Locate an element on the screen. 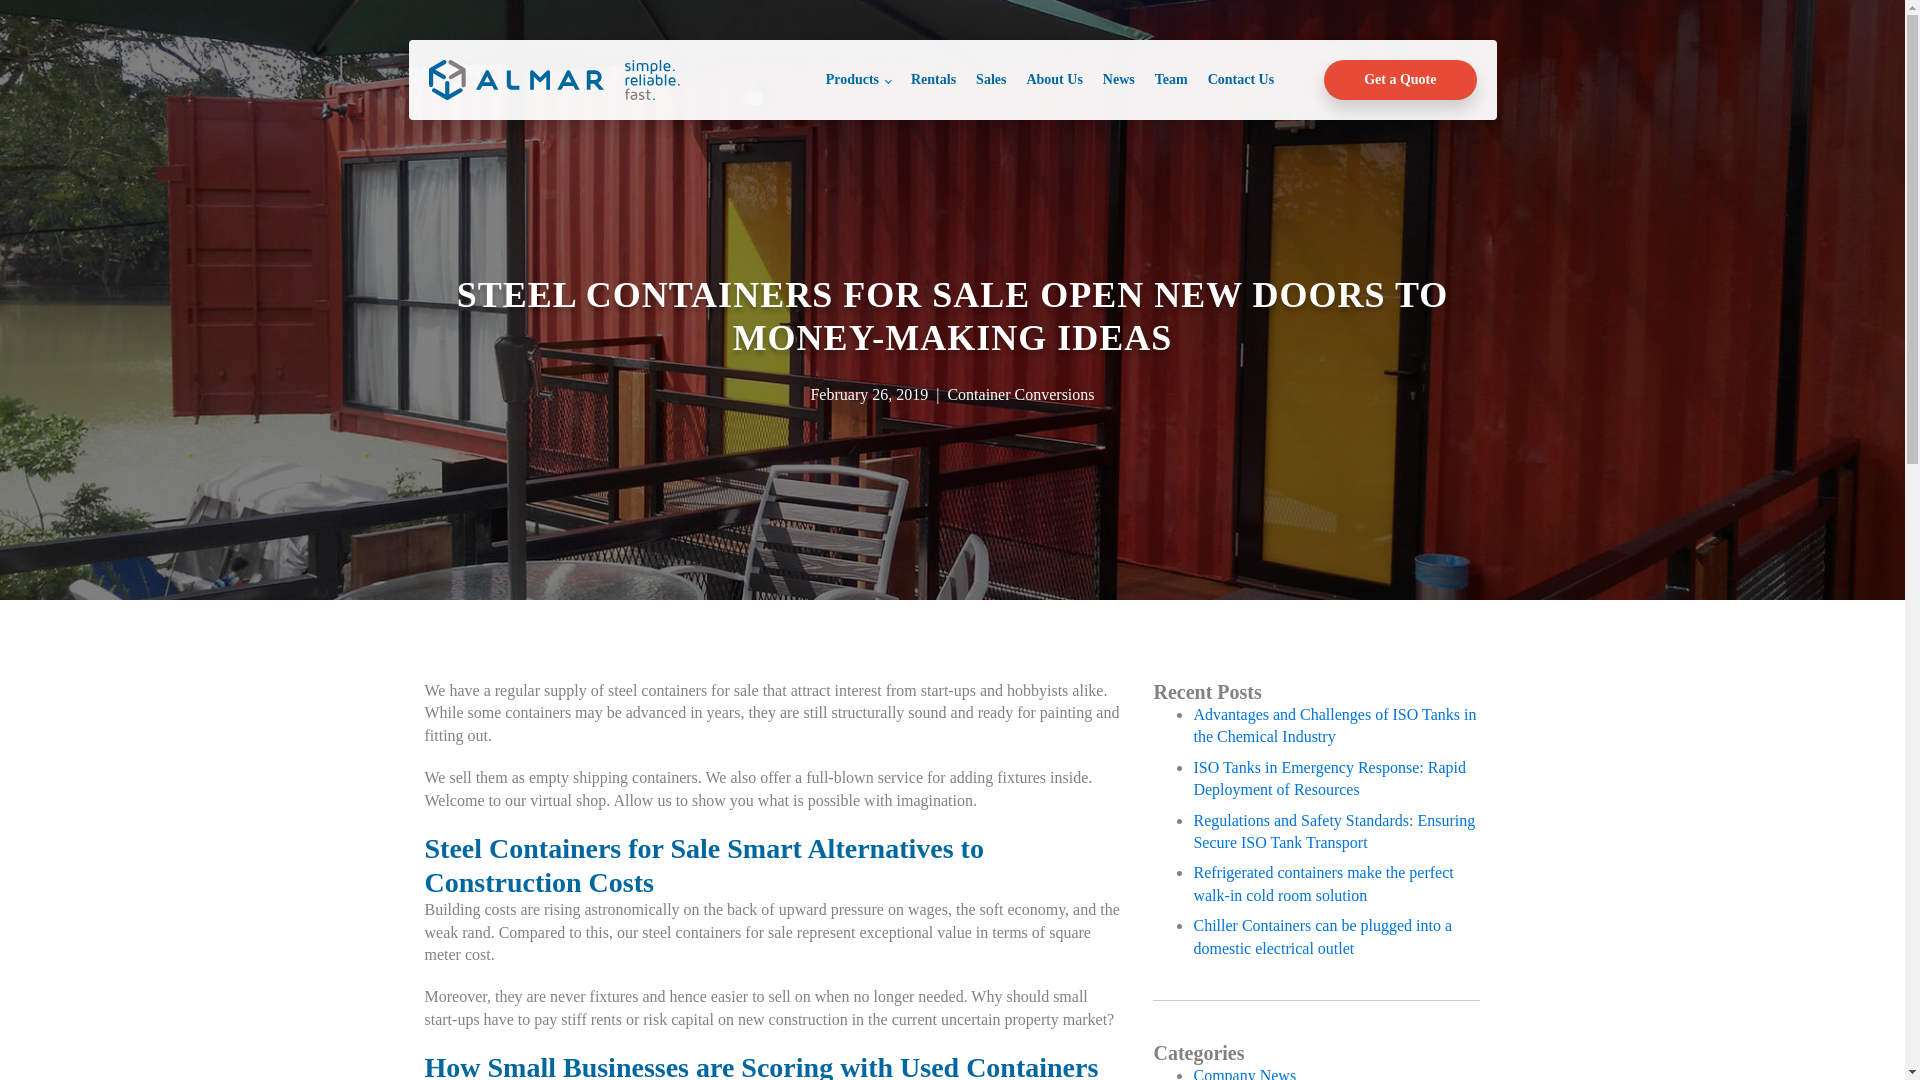  Get a Quote is located at coordinates (1400, 80).